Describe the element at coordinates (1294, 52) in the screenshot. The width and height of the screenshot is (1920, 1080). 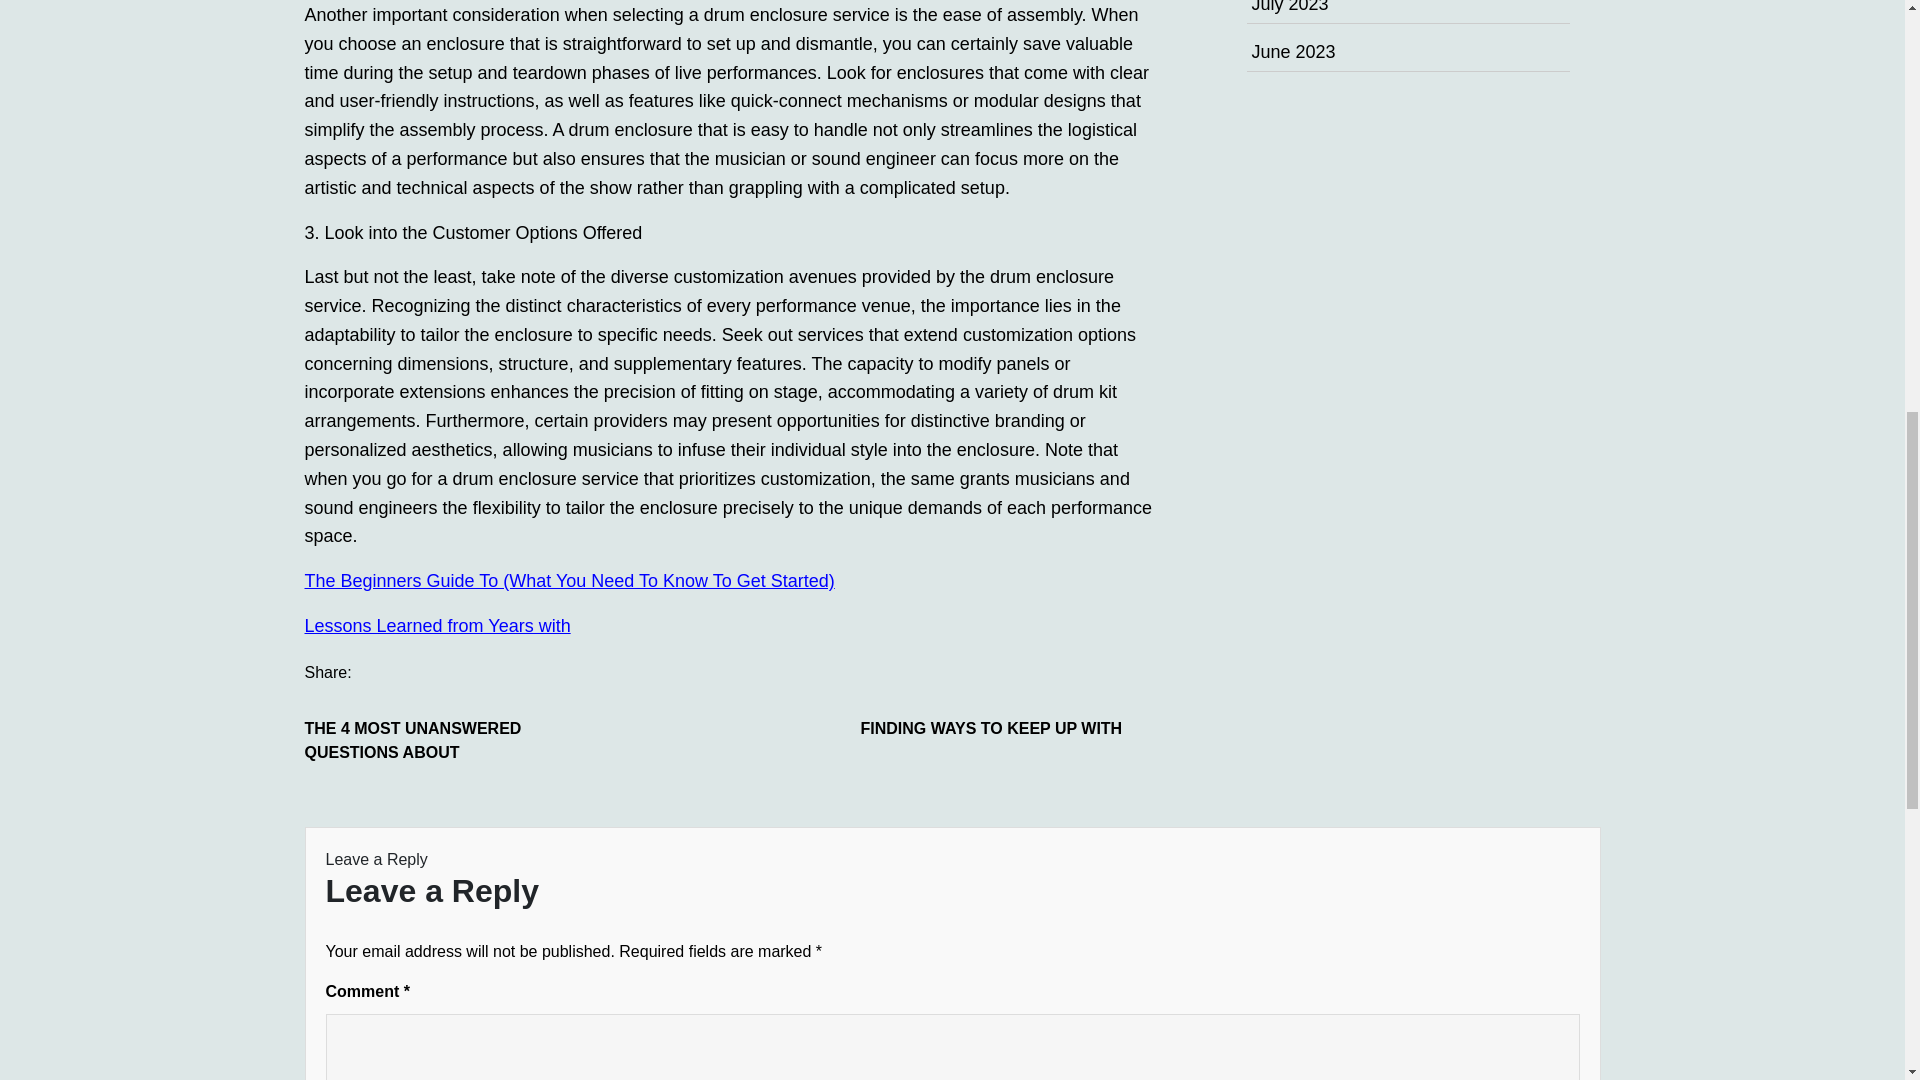
I see `June 2023` at that location.